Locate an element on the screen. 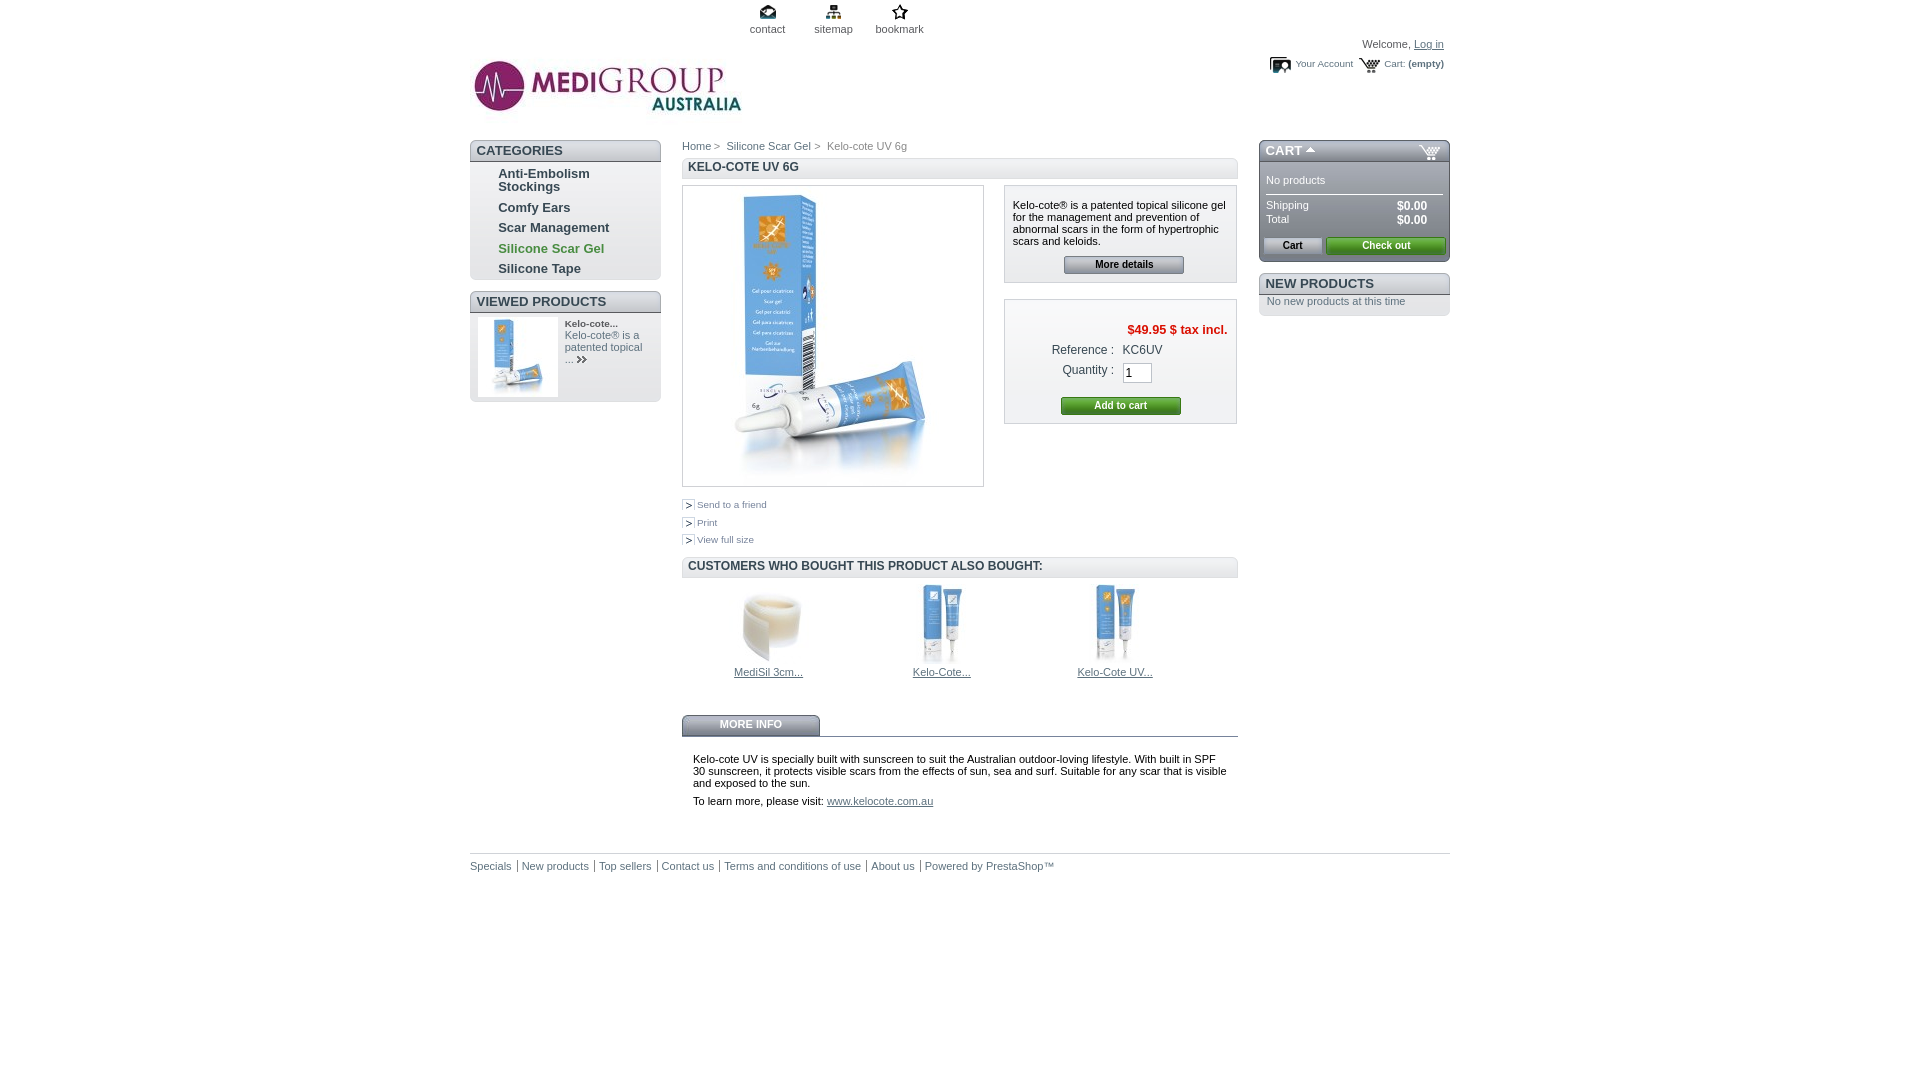  Terms and conditions of use is located at coordinates (792, 866).